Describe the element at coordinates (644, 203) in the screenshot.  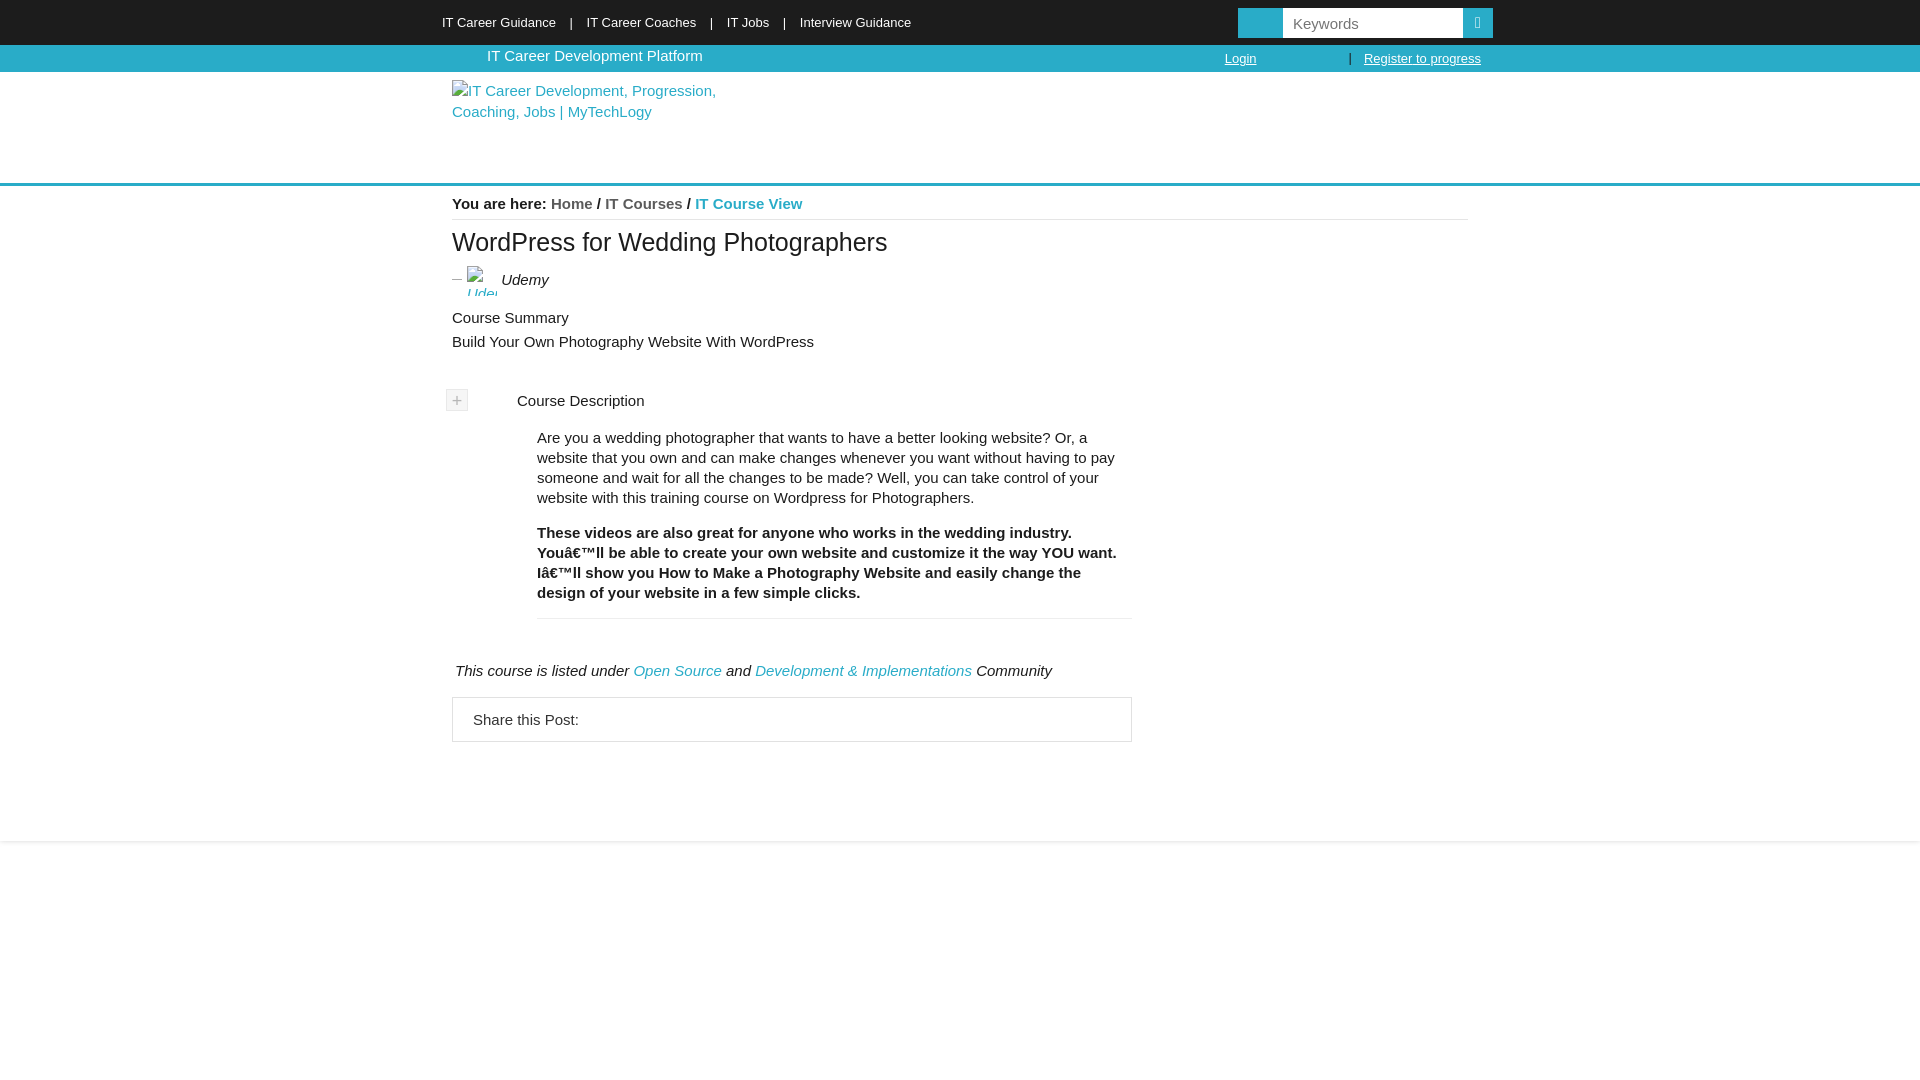
I see `IT Courses` at that location.